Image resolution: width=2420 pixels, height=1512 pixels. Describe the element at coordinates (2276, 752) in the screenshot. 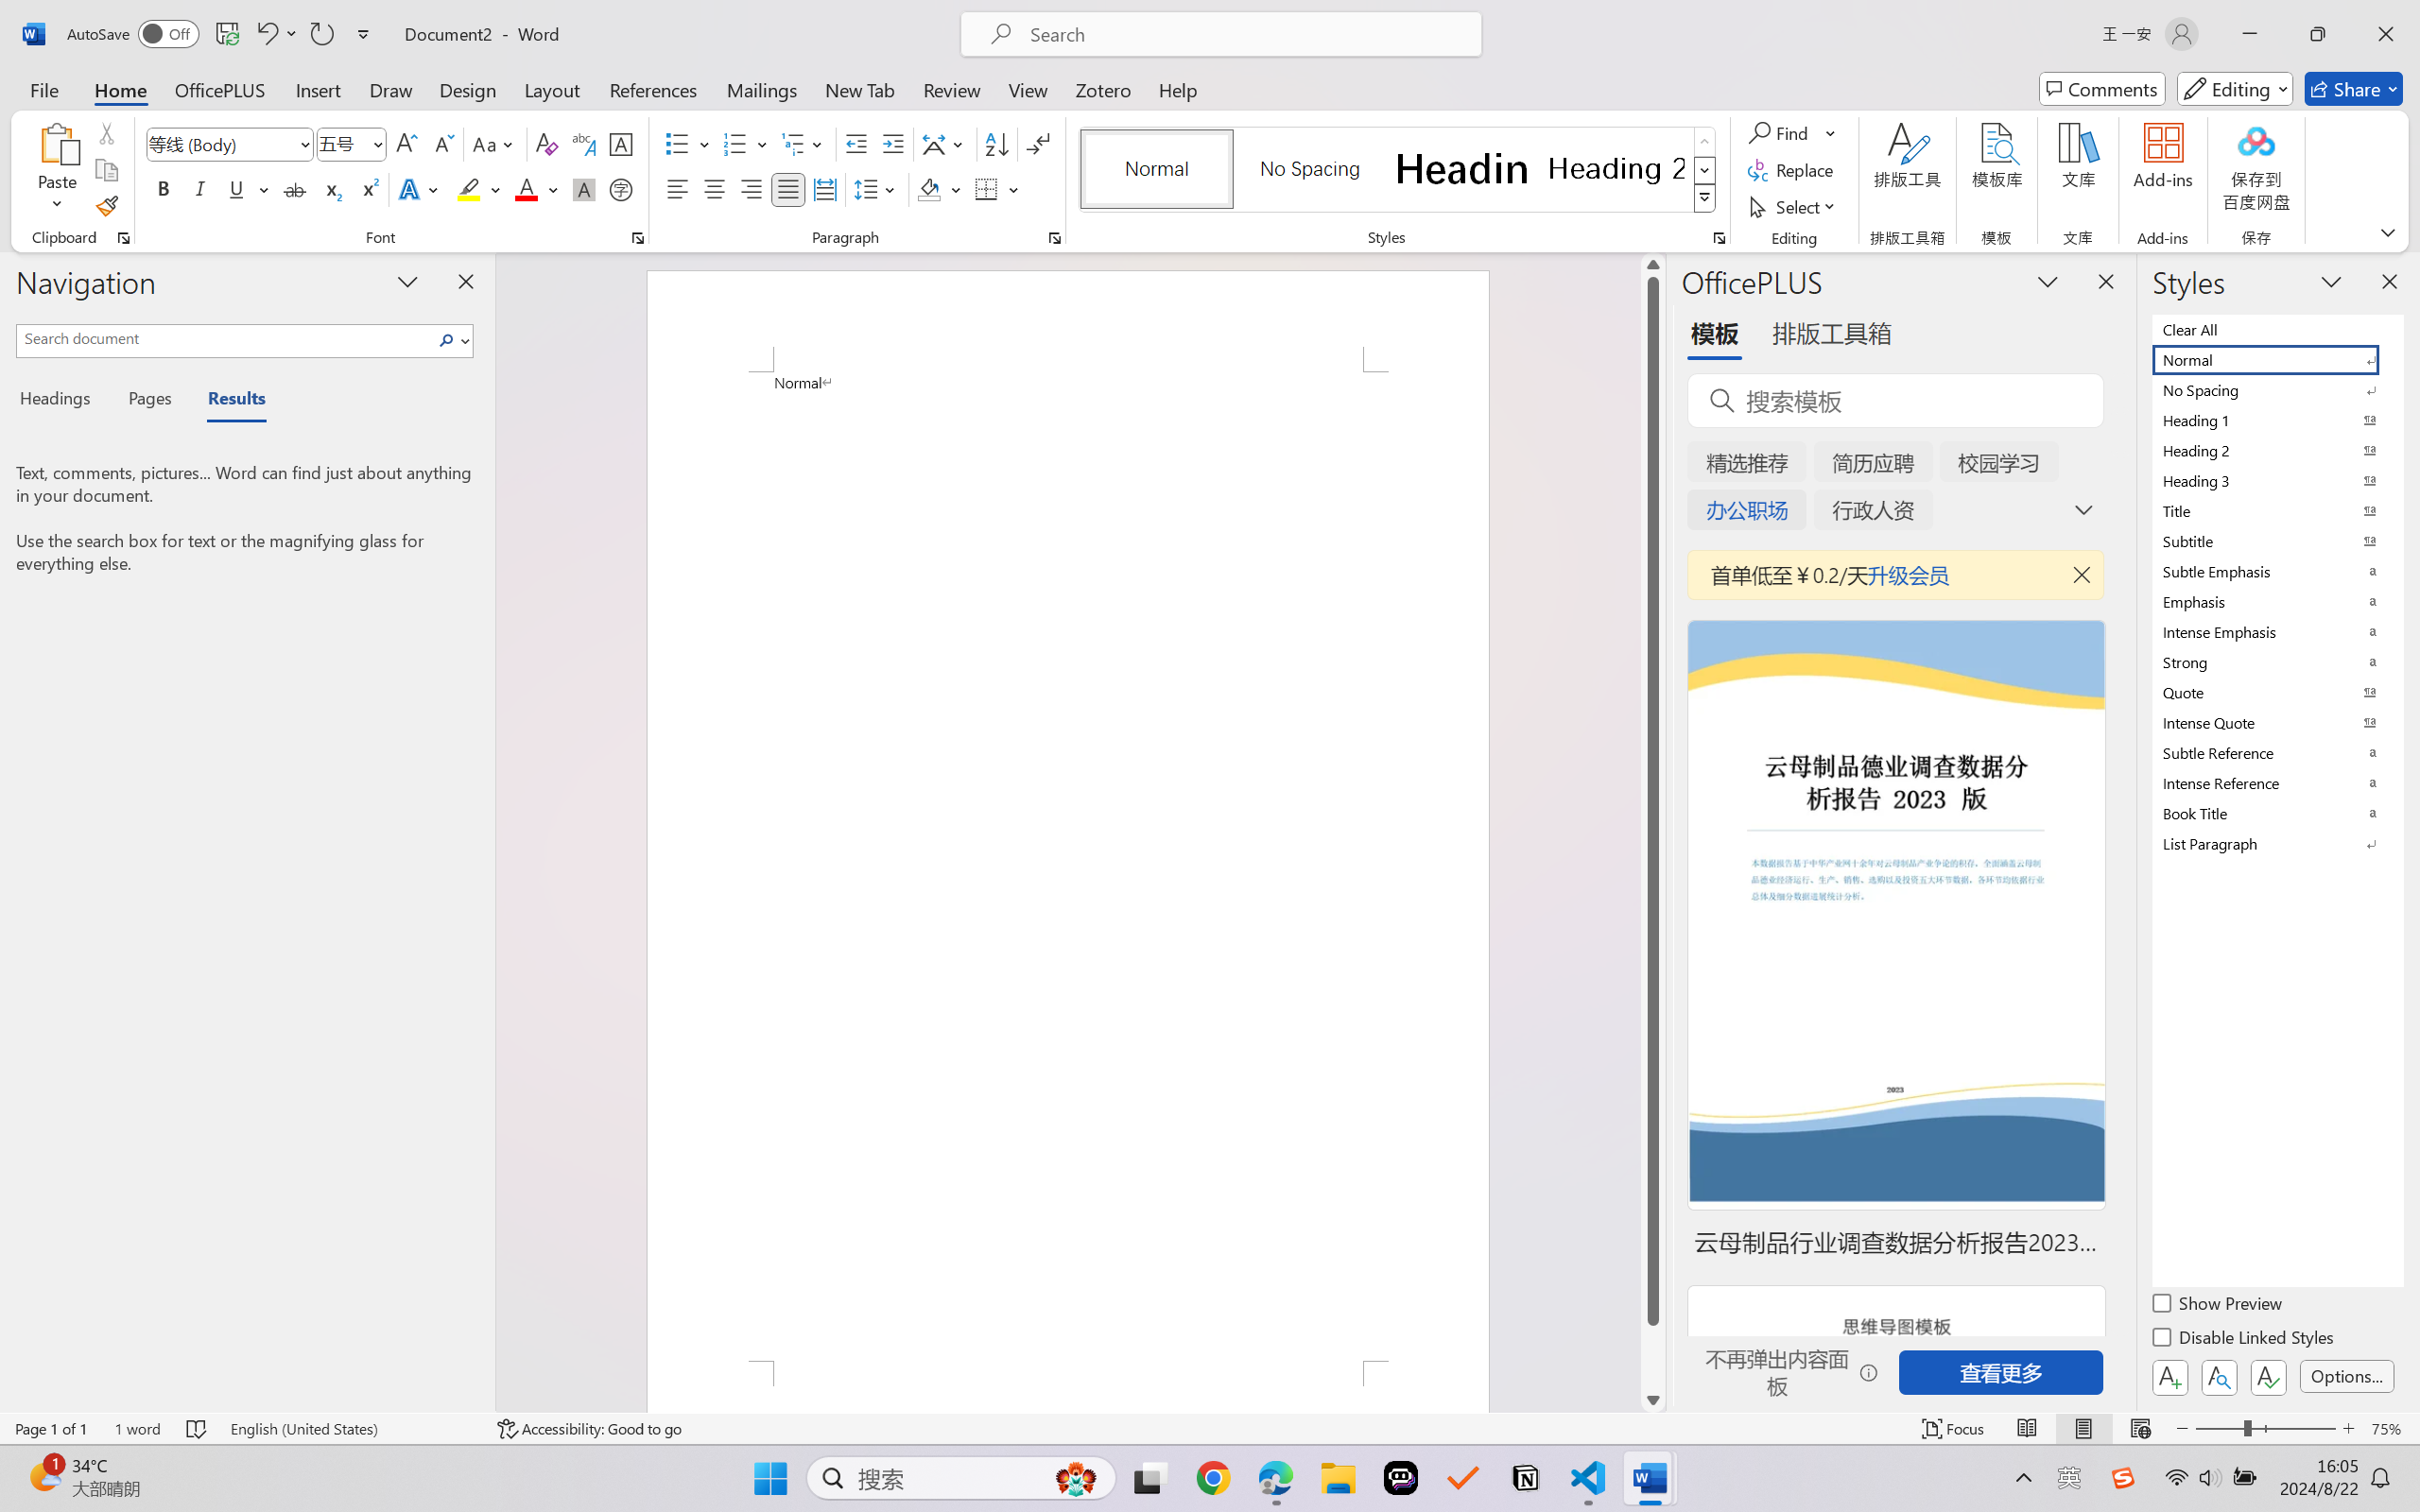

I see `Subtle Reference` at that location.